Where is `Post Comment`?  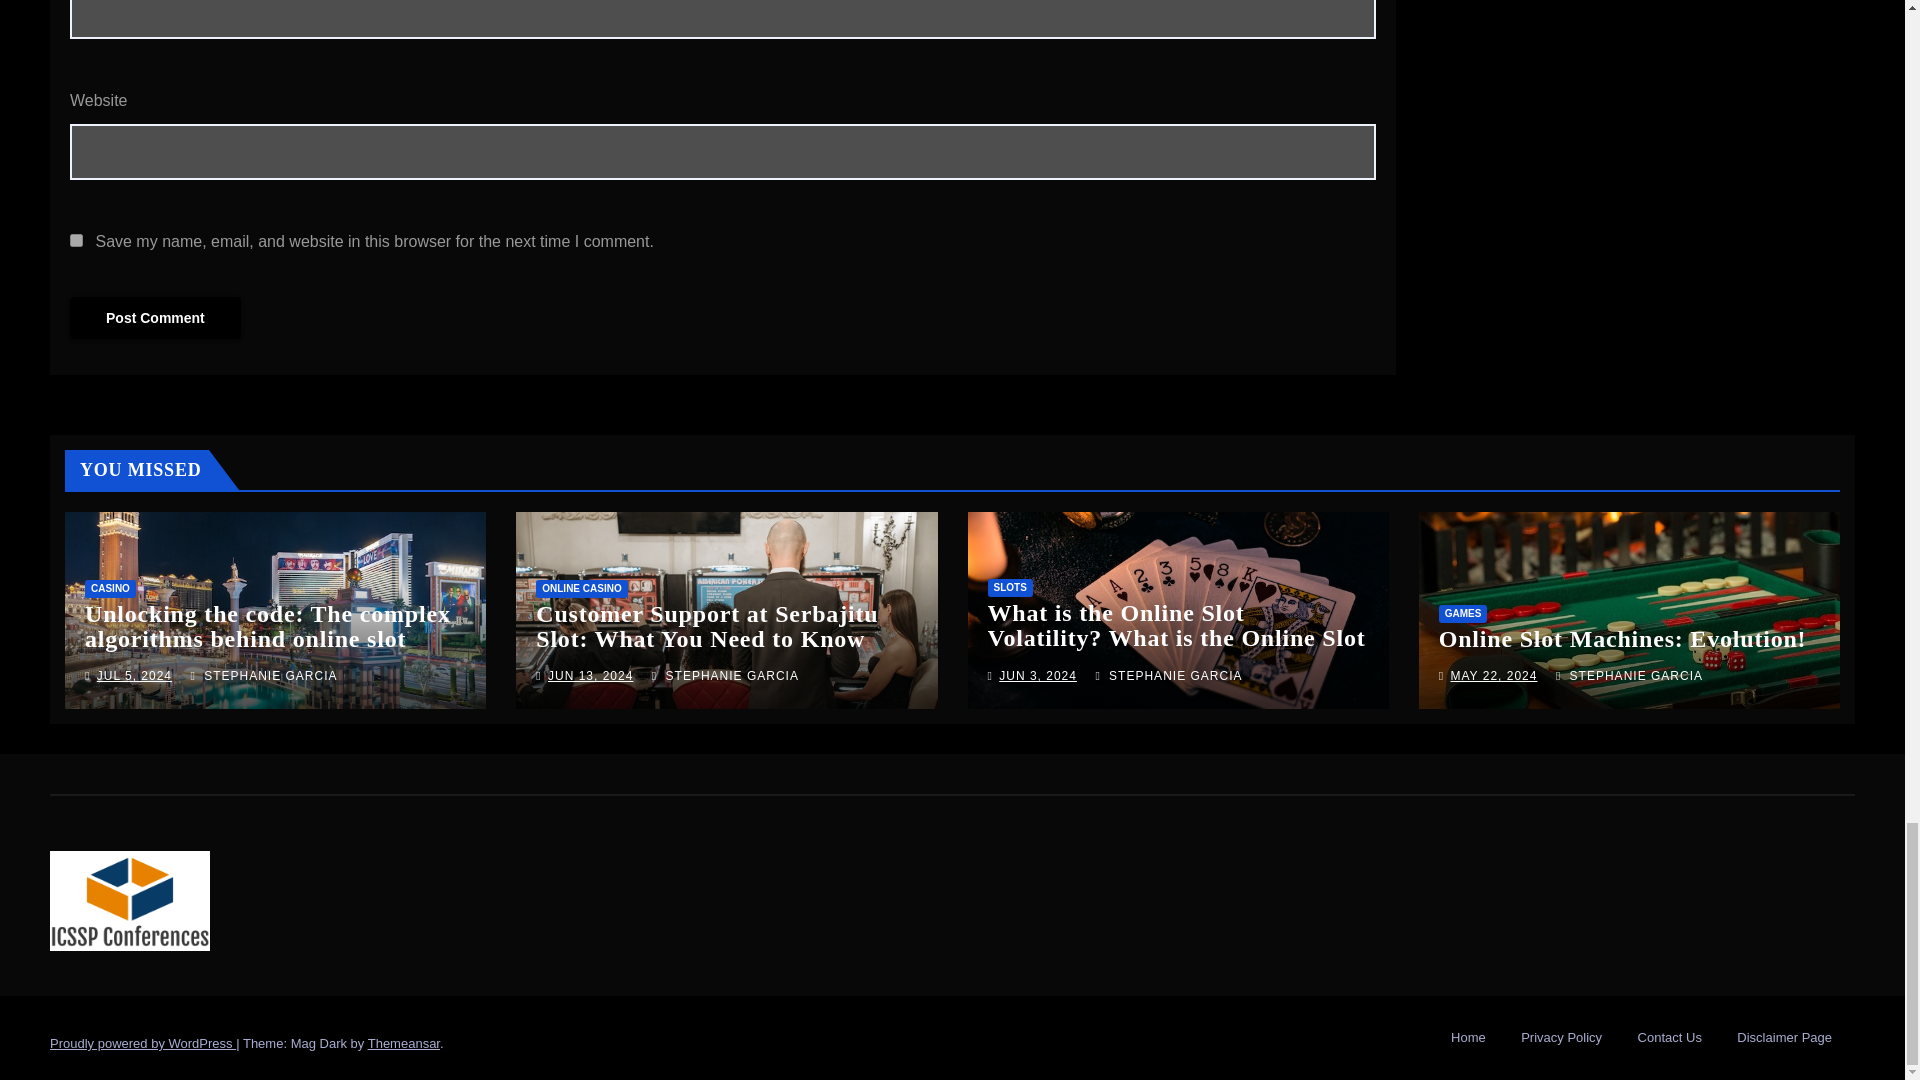 Post Comment is located at coordinates (155, 318).